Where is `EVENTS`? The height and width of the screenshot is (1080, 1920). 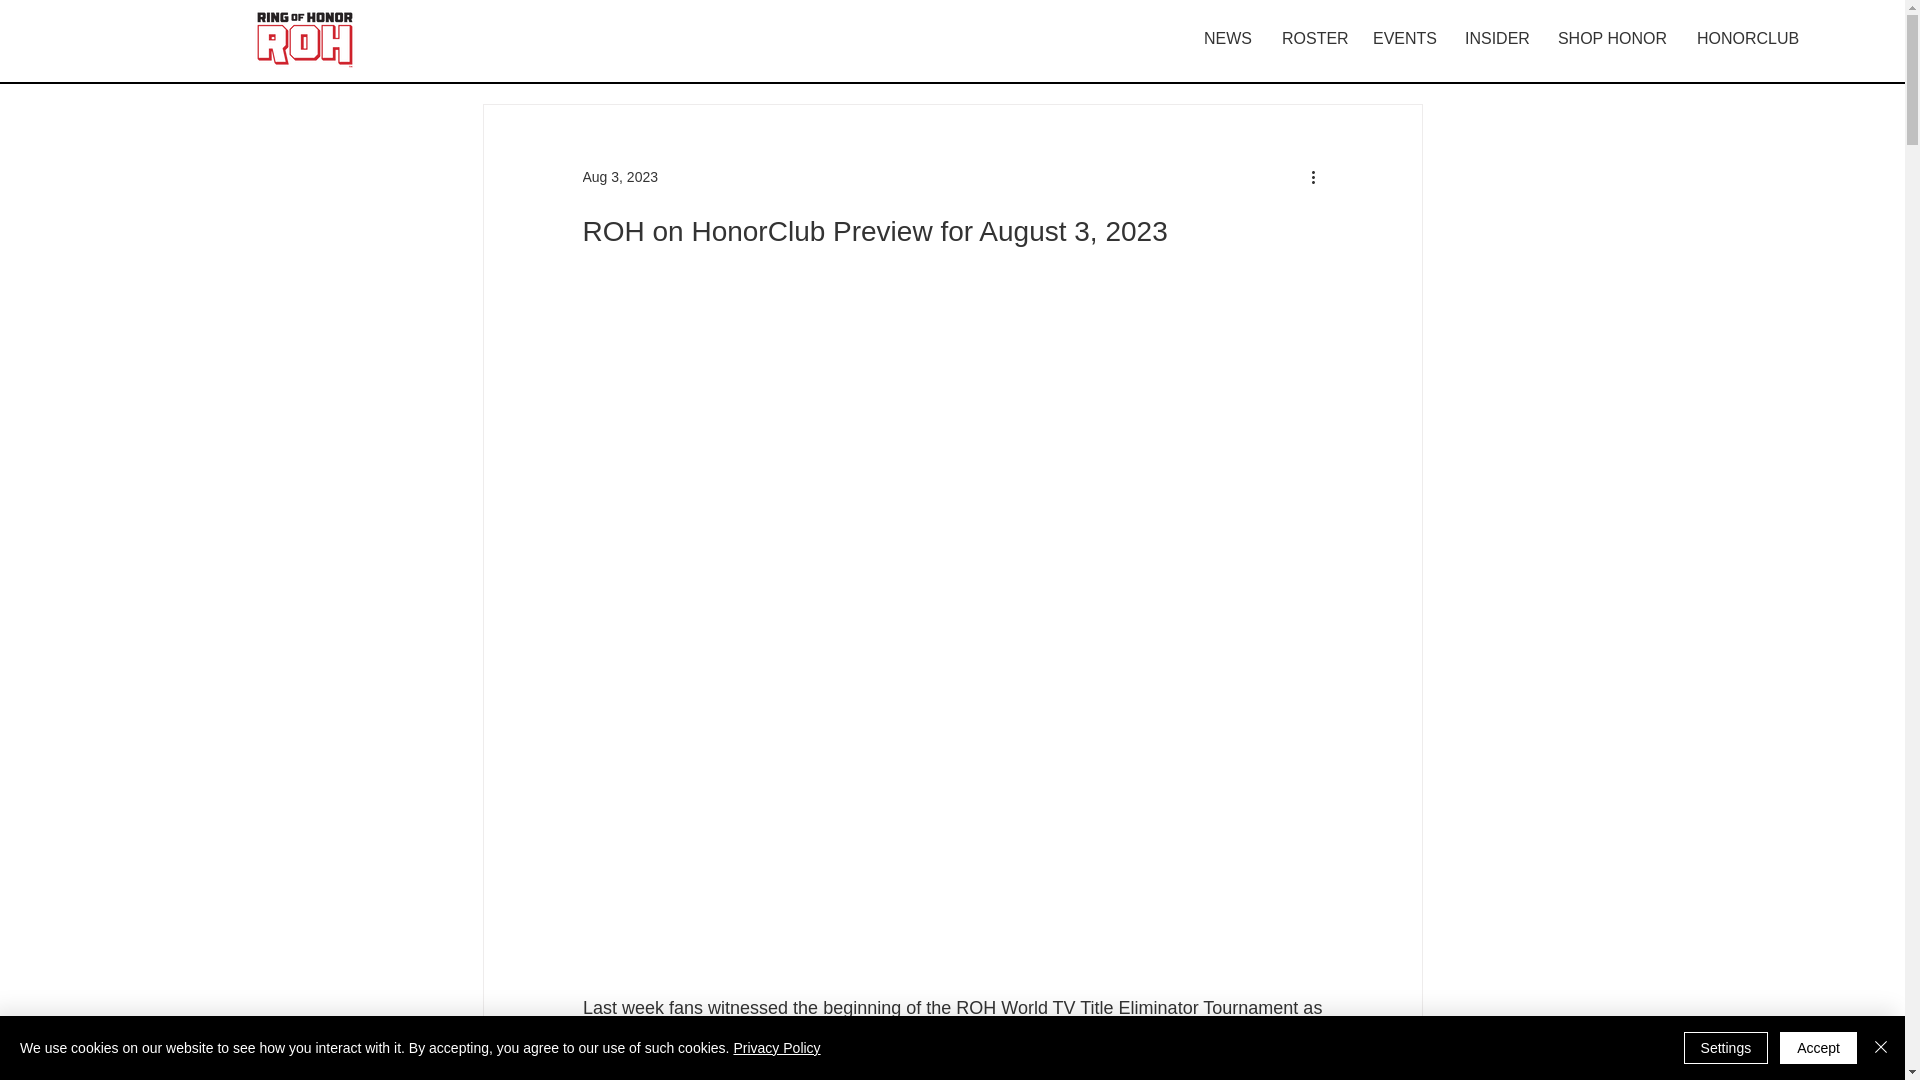 EVENTS is located at coordinates (1403, 38).